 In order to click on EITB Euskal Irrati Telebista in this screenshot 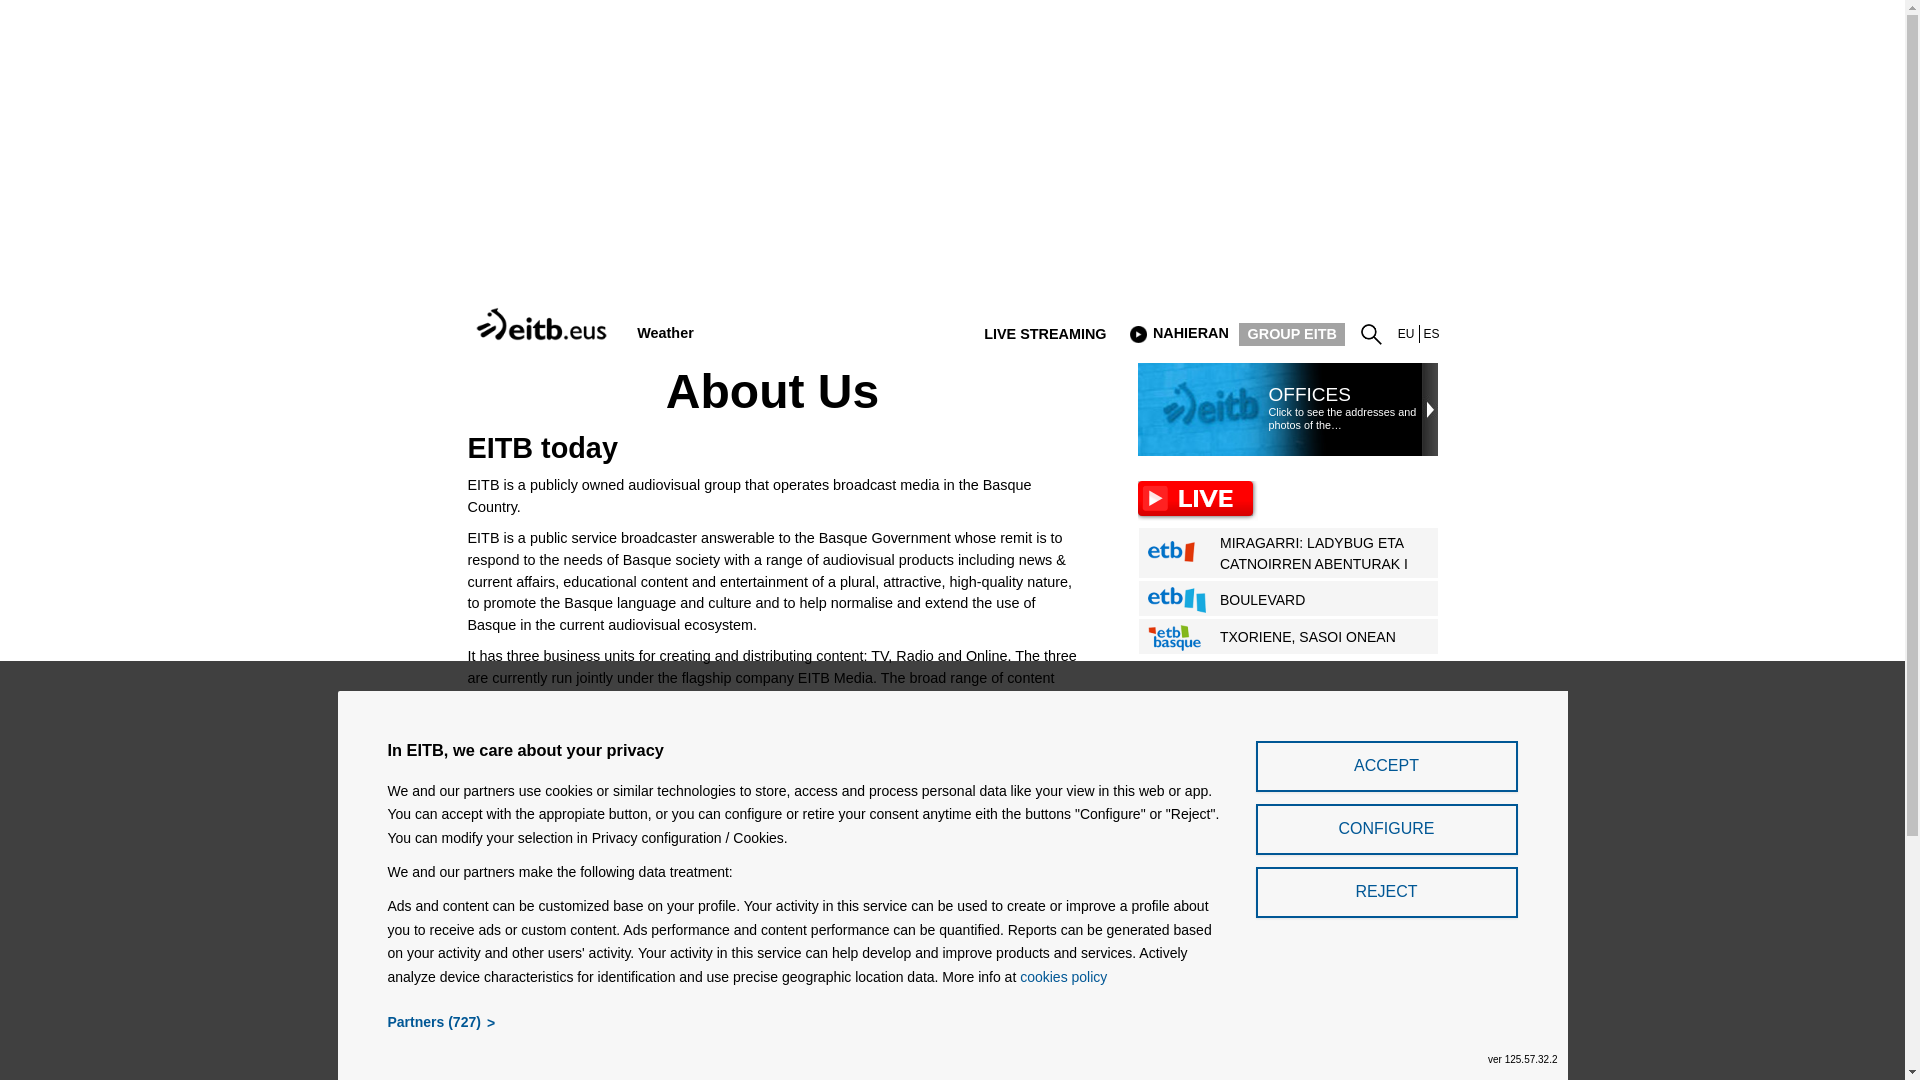, I will do `click(1406, 334)`.